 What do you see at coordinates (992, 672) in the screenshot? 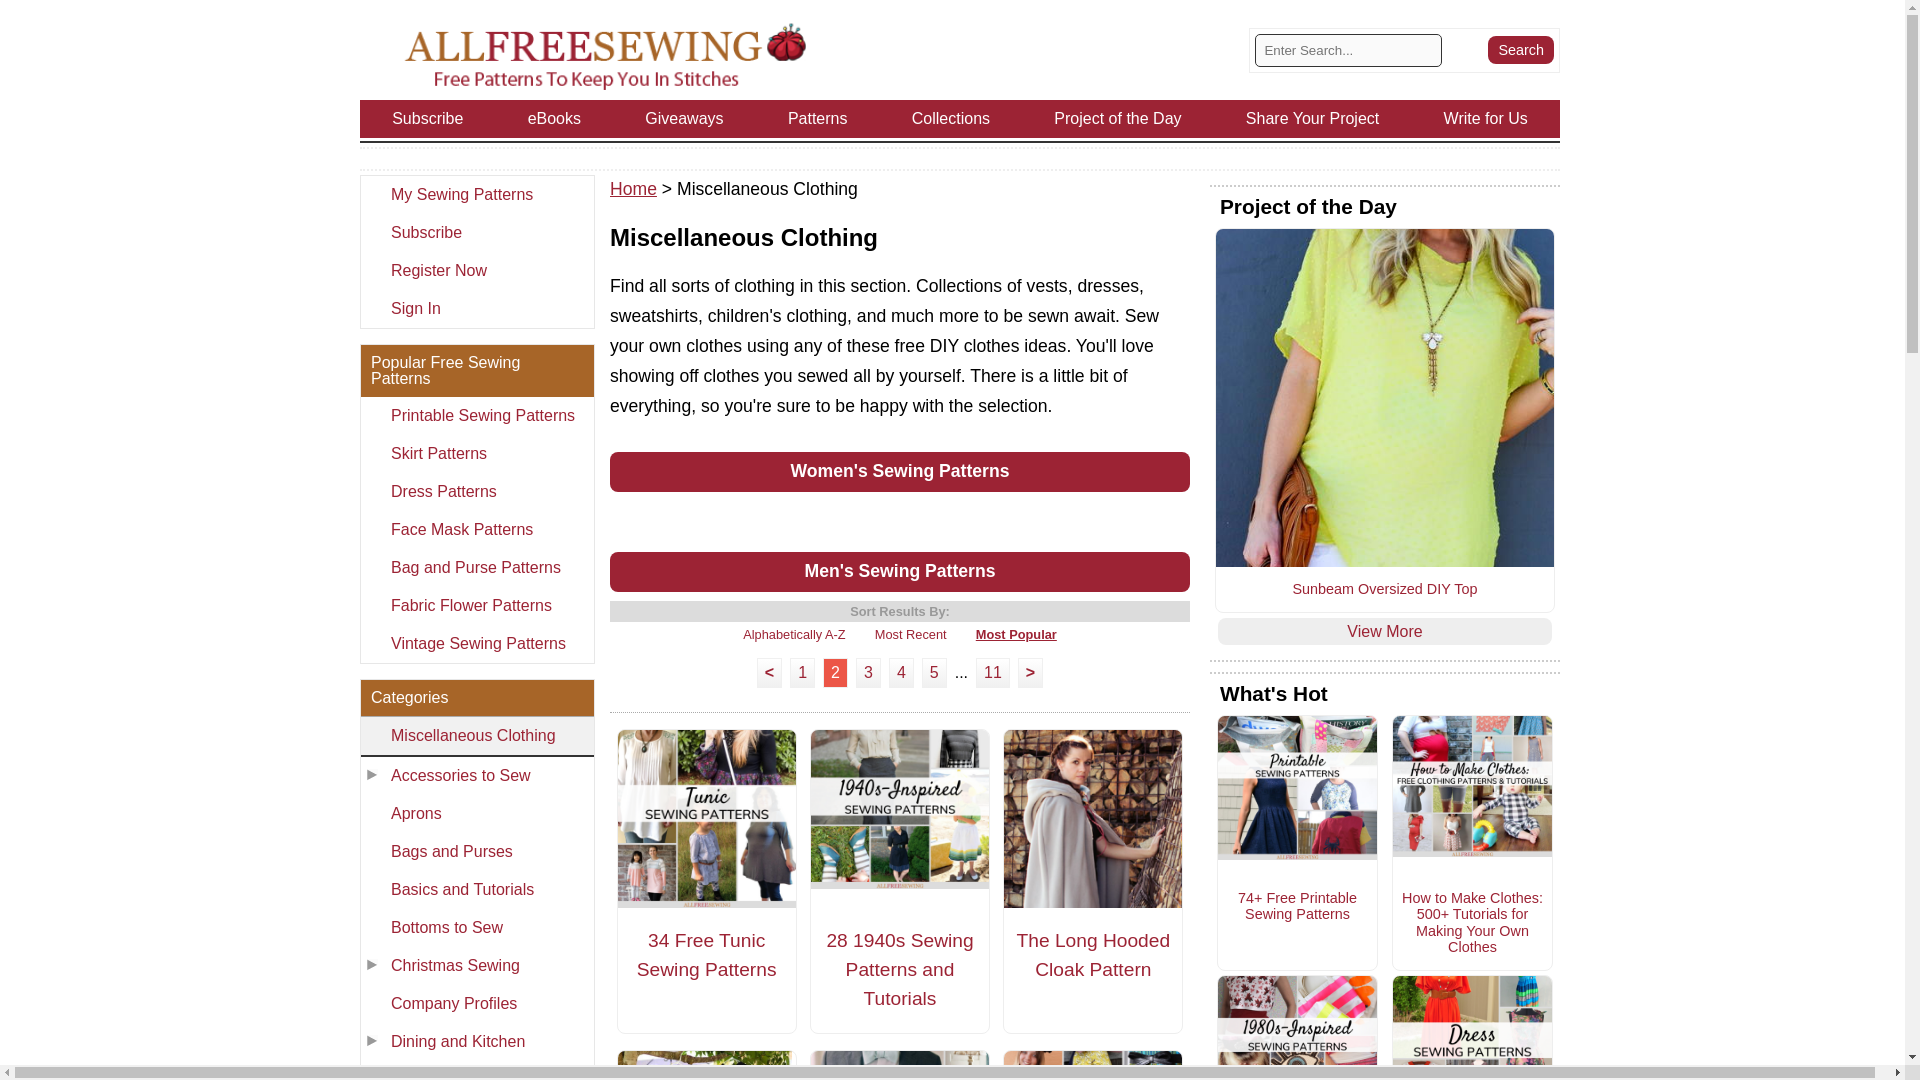
I see `Go to Last Page` at bounding box center [992, 672].